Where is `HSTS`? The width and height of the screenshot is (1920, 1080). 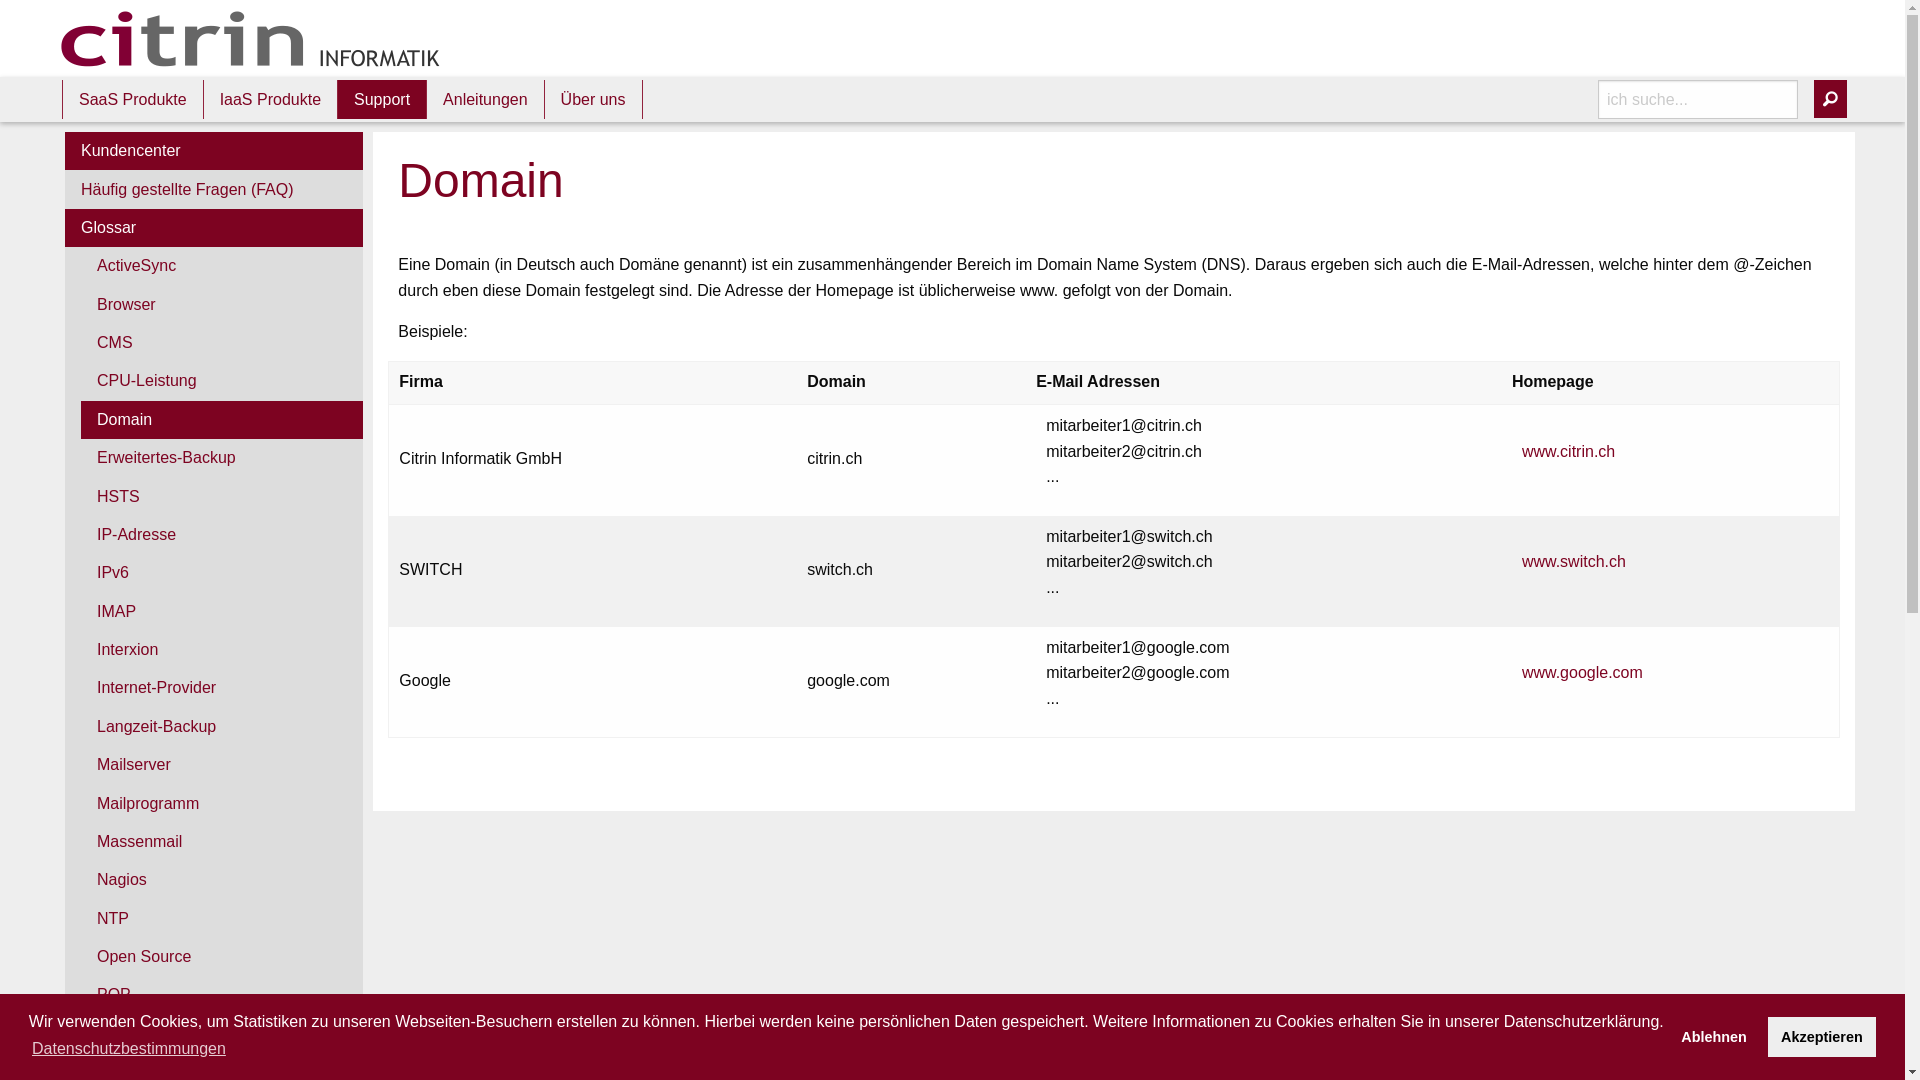
HSTS is located at coordinates (222, 496).